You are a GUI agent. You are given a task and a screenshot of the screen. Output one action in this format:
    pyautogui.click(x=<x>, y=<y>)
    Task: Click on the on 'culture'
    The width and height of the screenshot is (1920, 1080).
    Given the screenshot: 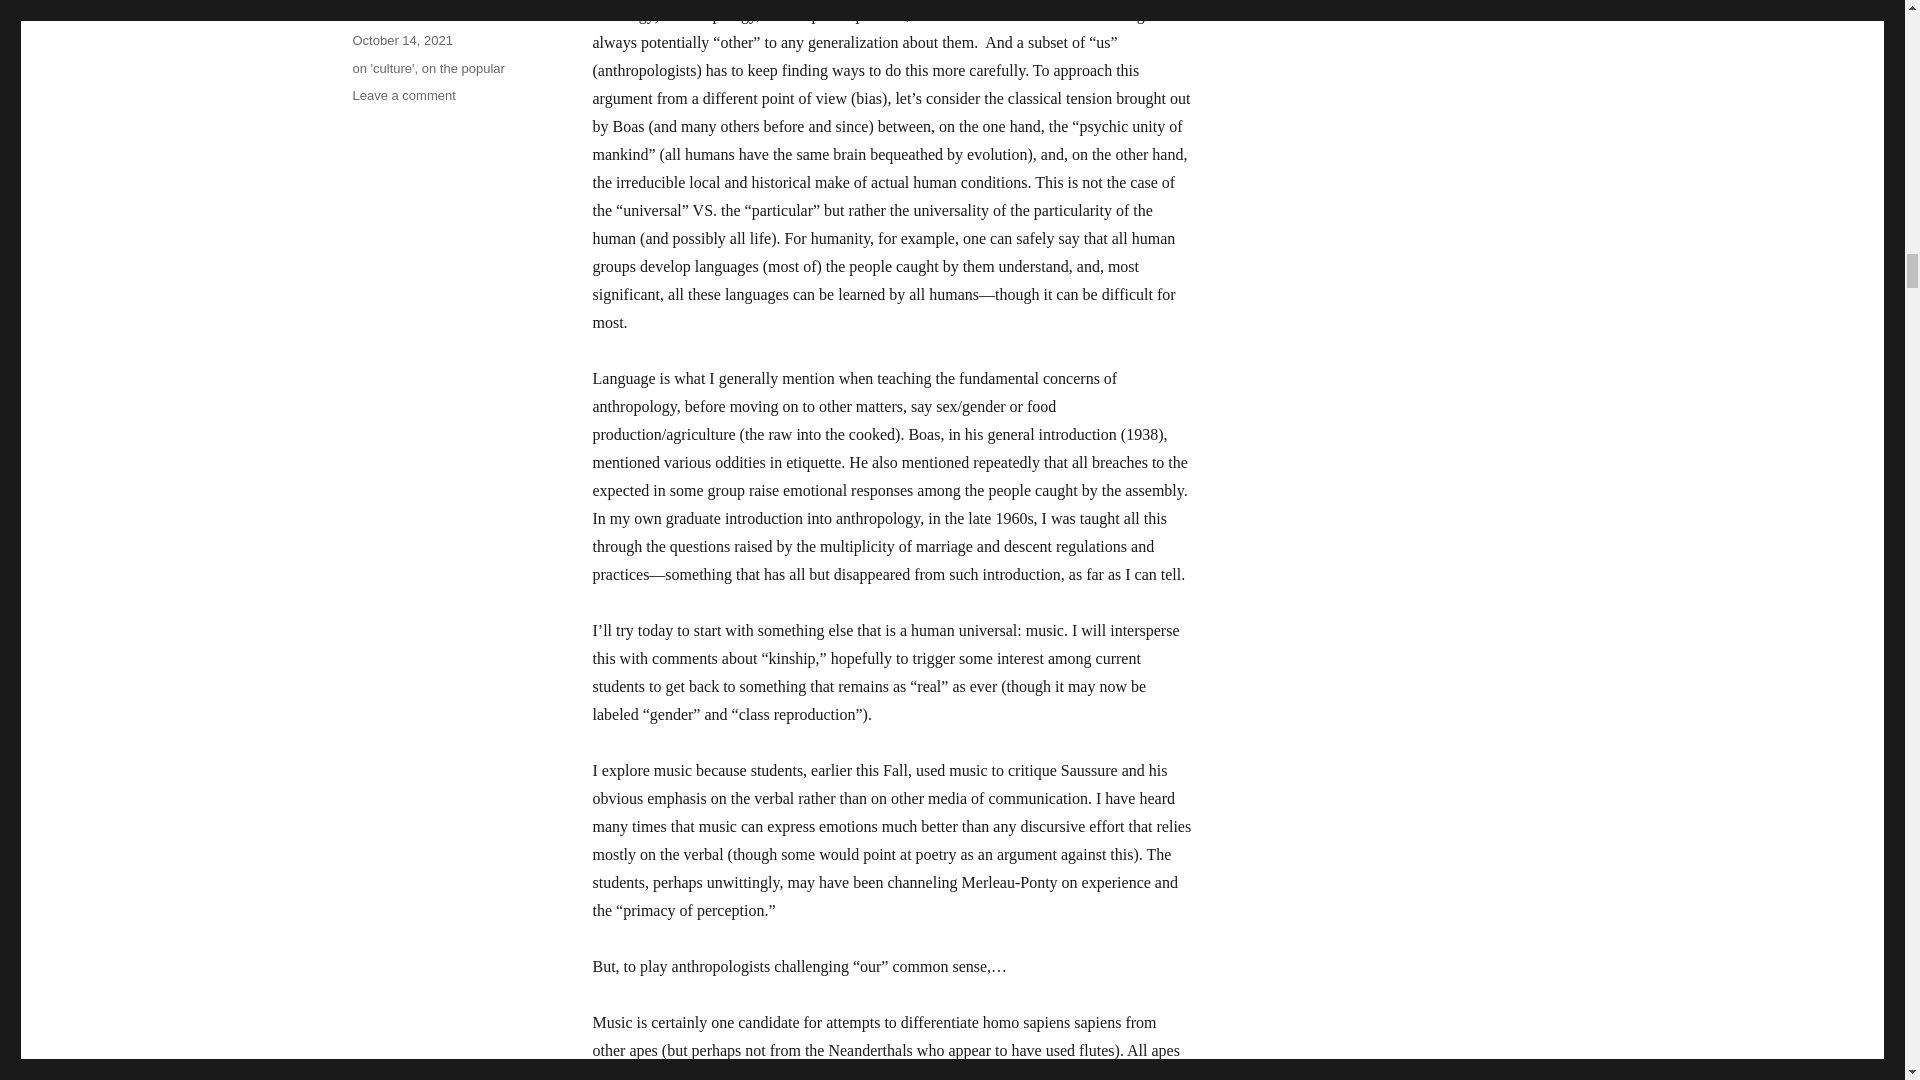 What is the action you would take?
    pyautogui.click(x=382, y=67)
    